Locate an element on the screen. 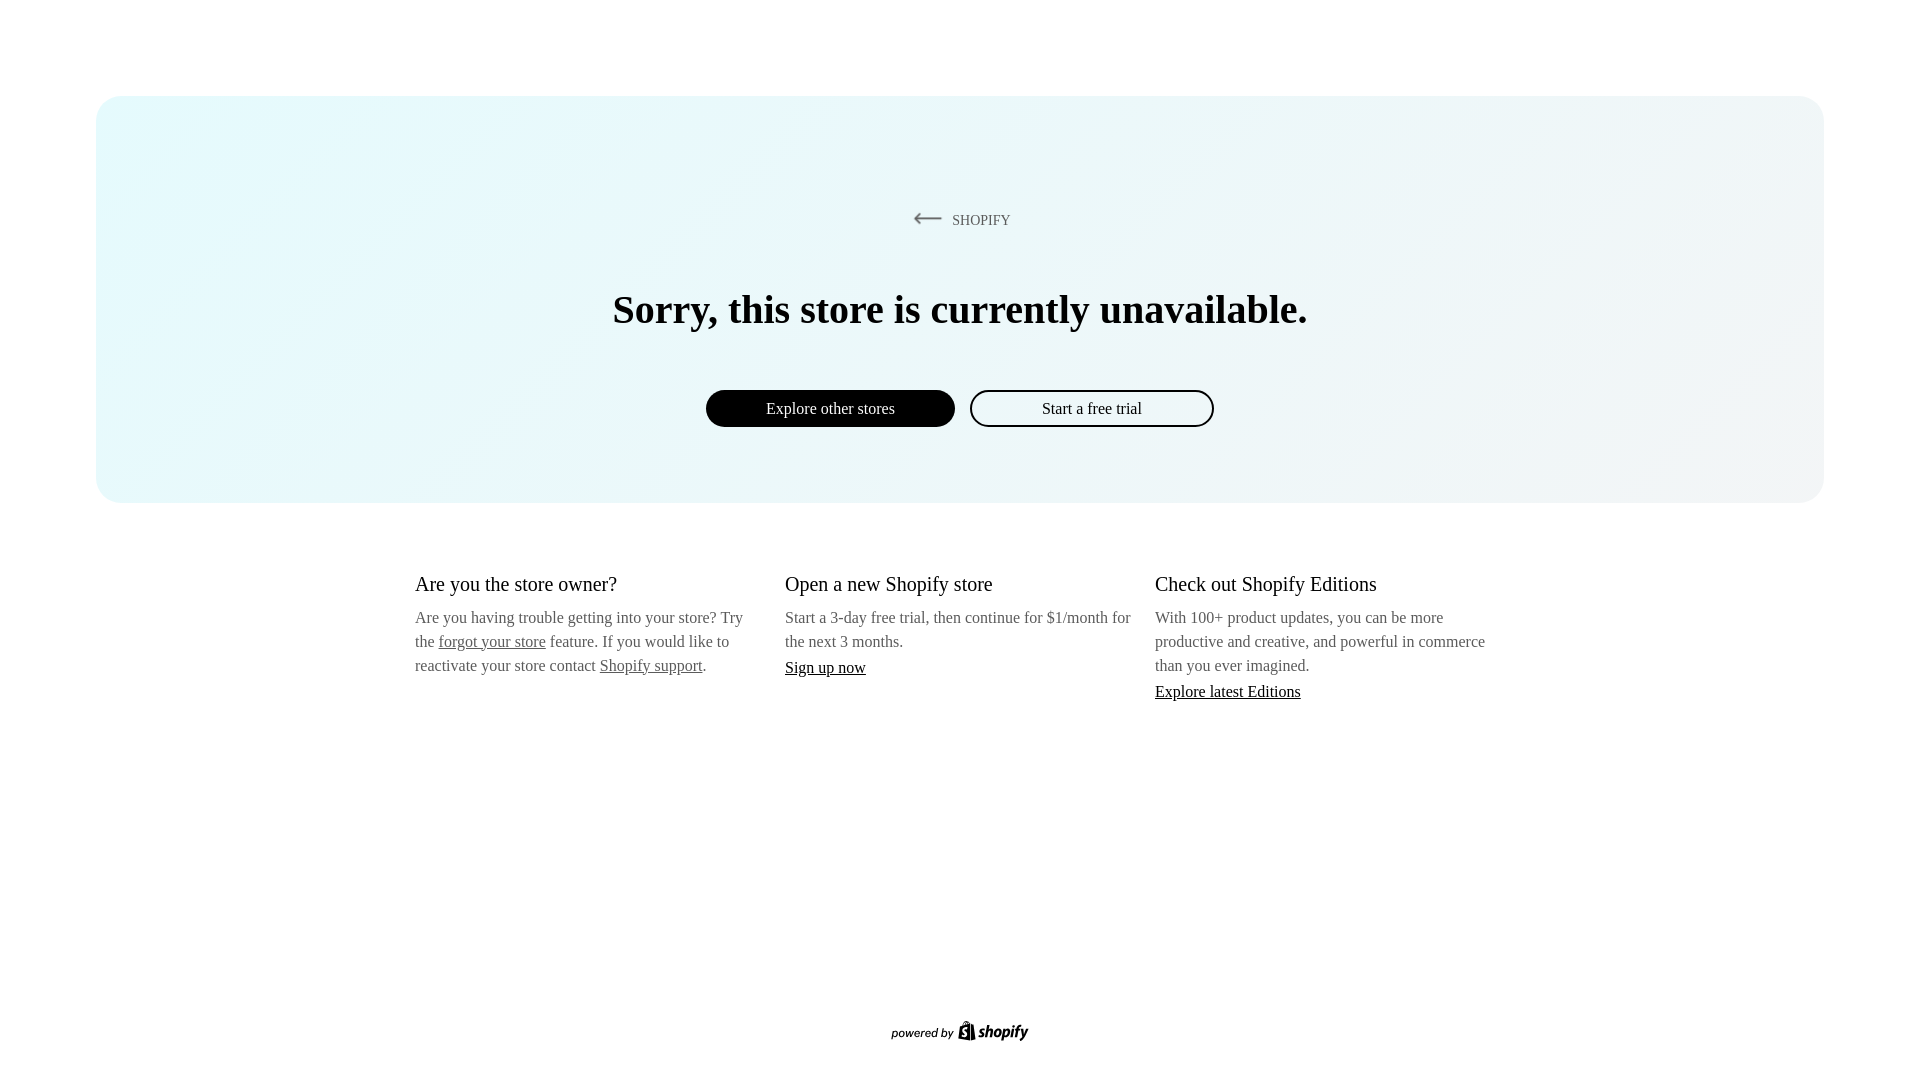  Start a free trial is located at coordinates (1091, 408).